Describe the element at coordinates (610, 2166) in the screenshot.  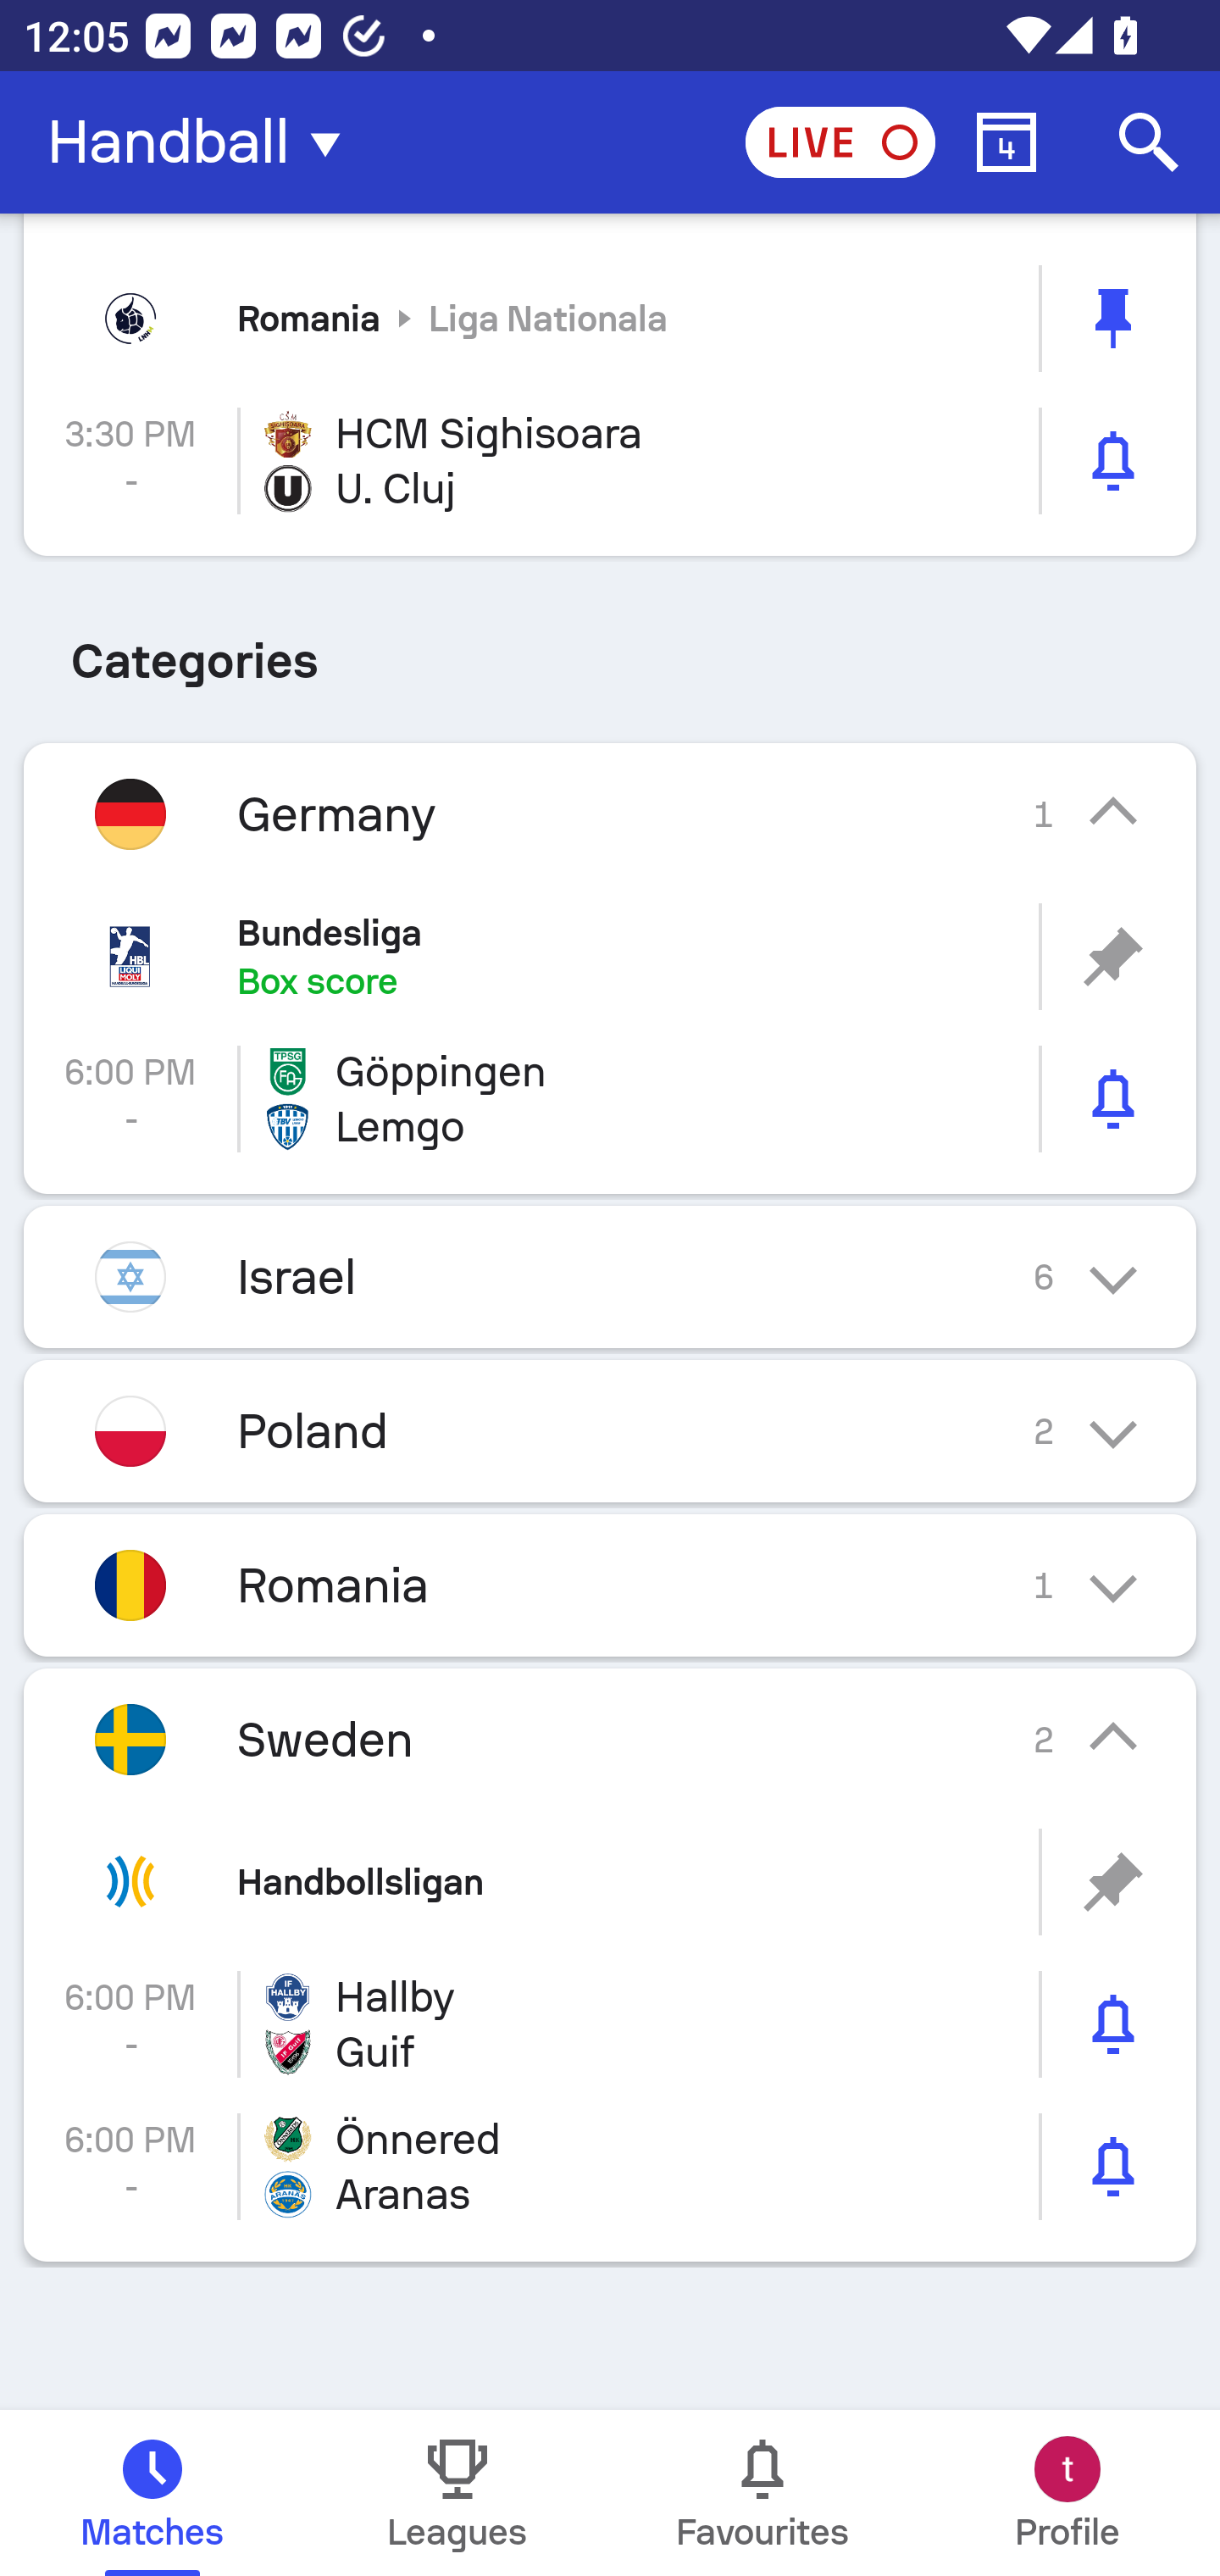
I see `6:00 PM - Önnered Aranas` at that location.